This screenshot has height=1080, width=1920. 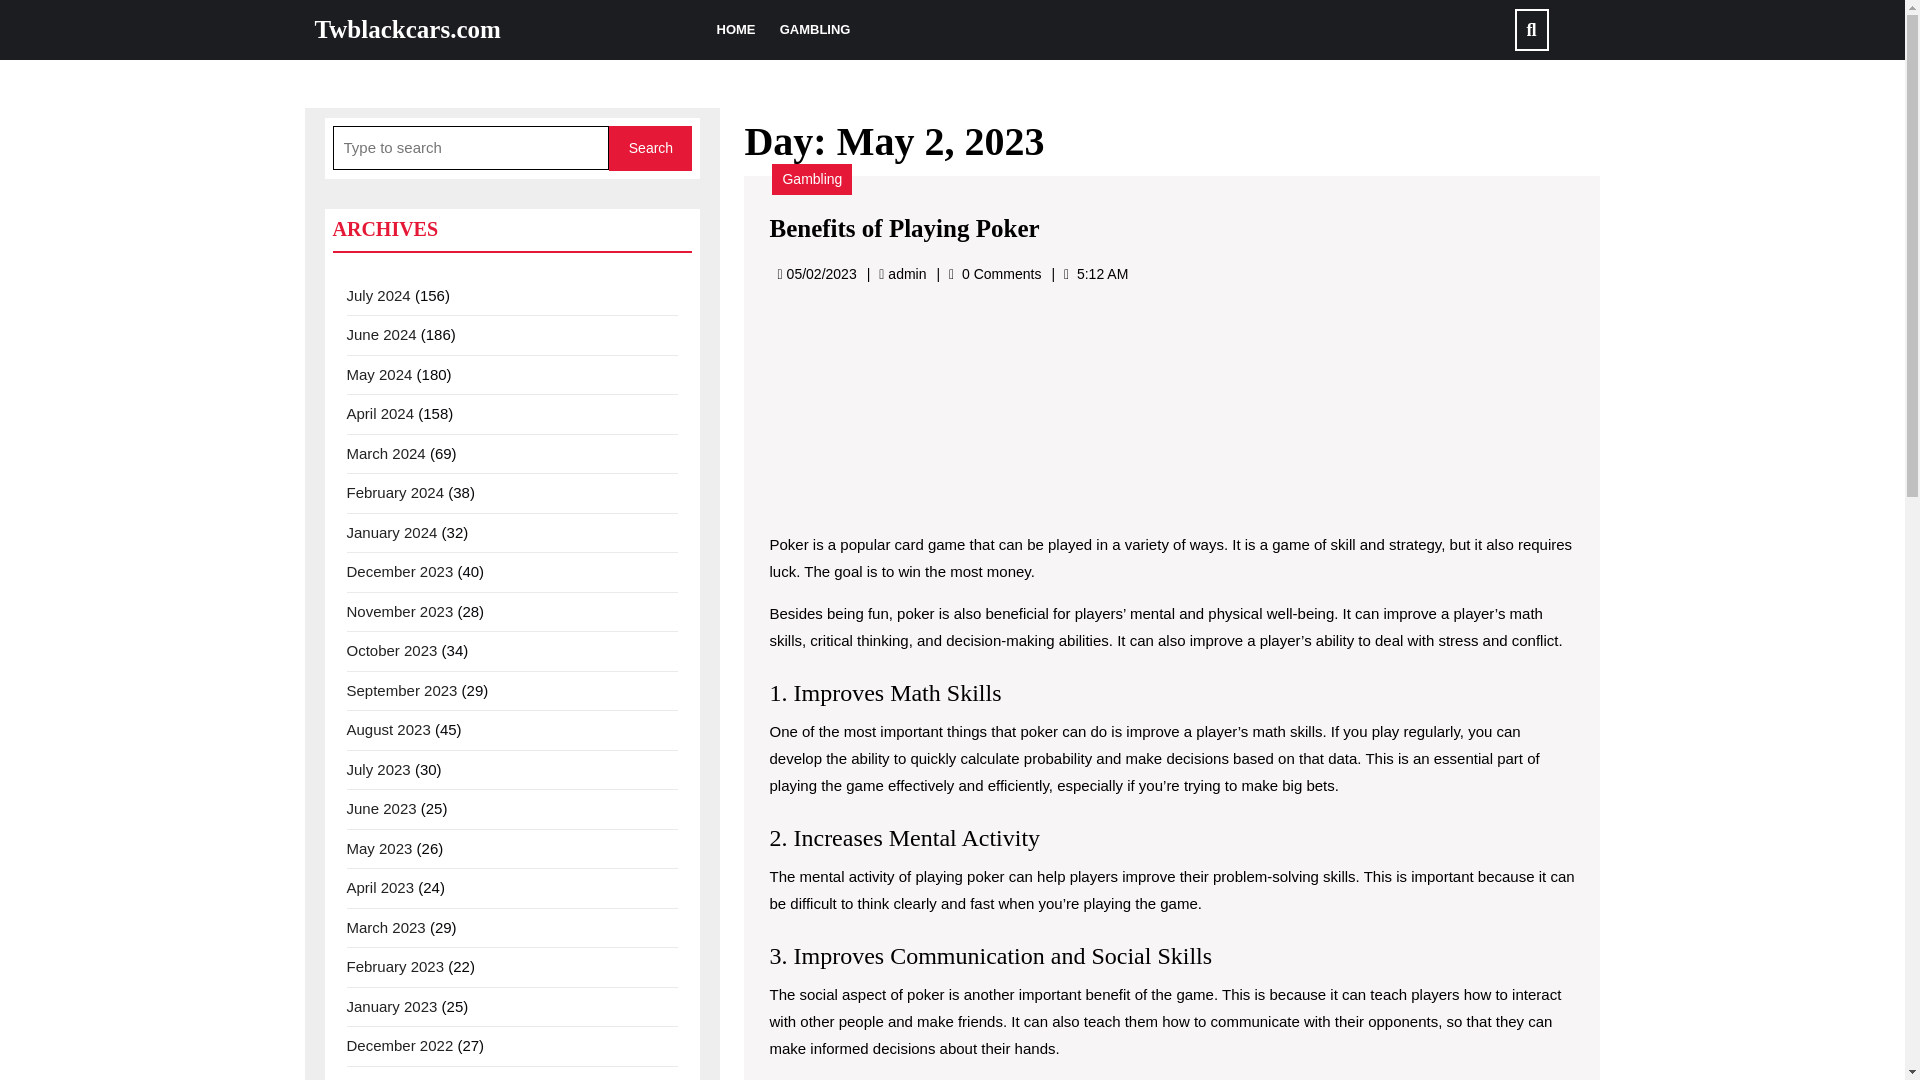 What do you see at coordinates (391, 532) in the screenshot?
I see `January 2024` at bounding box center [391, 532].